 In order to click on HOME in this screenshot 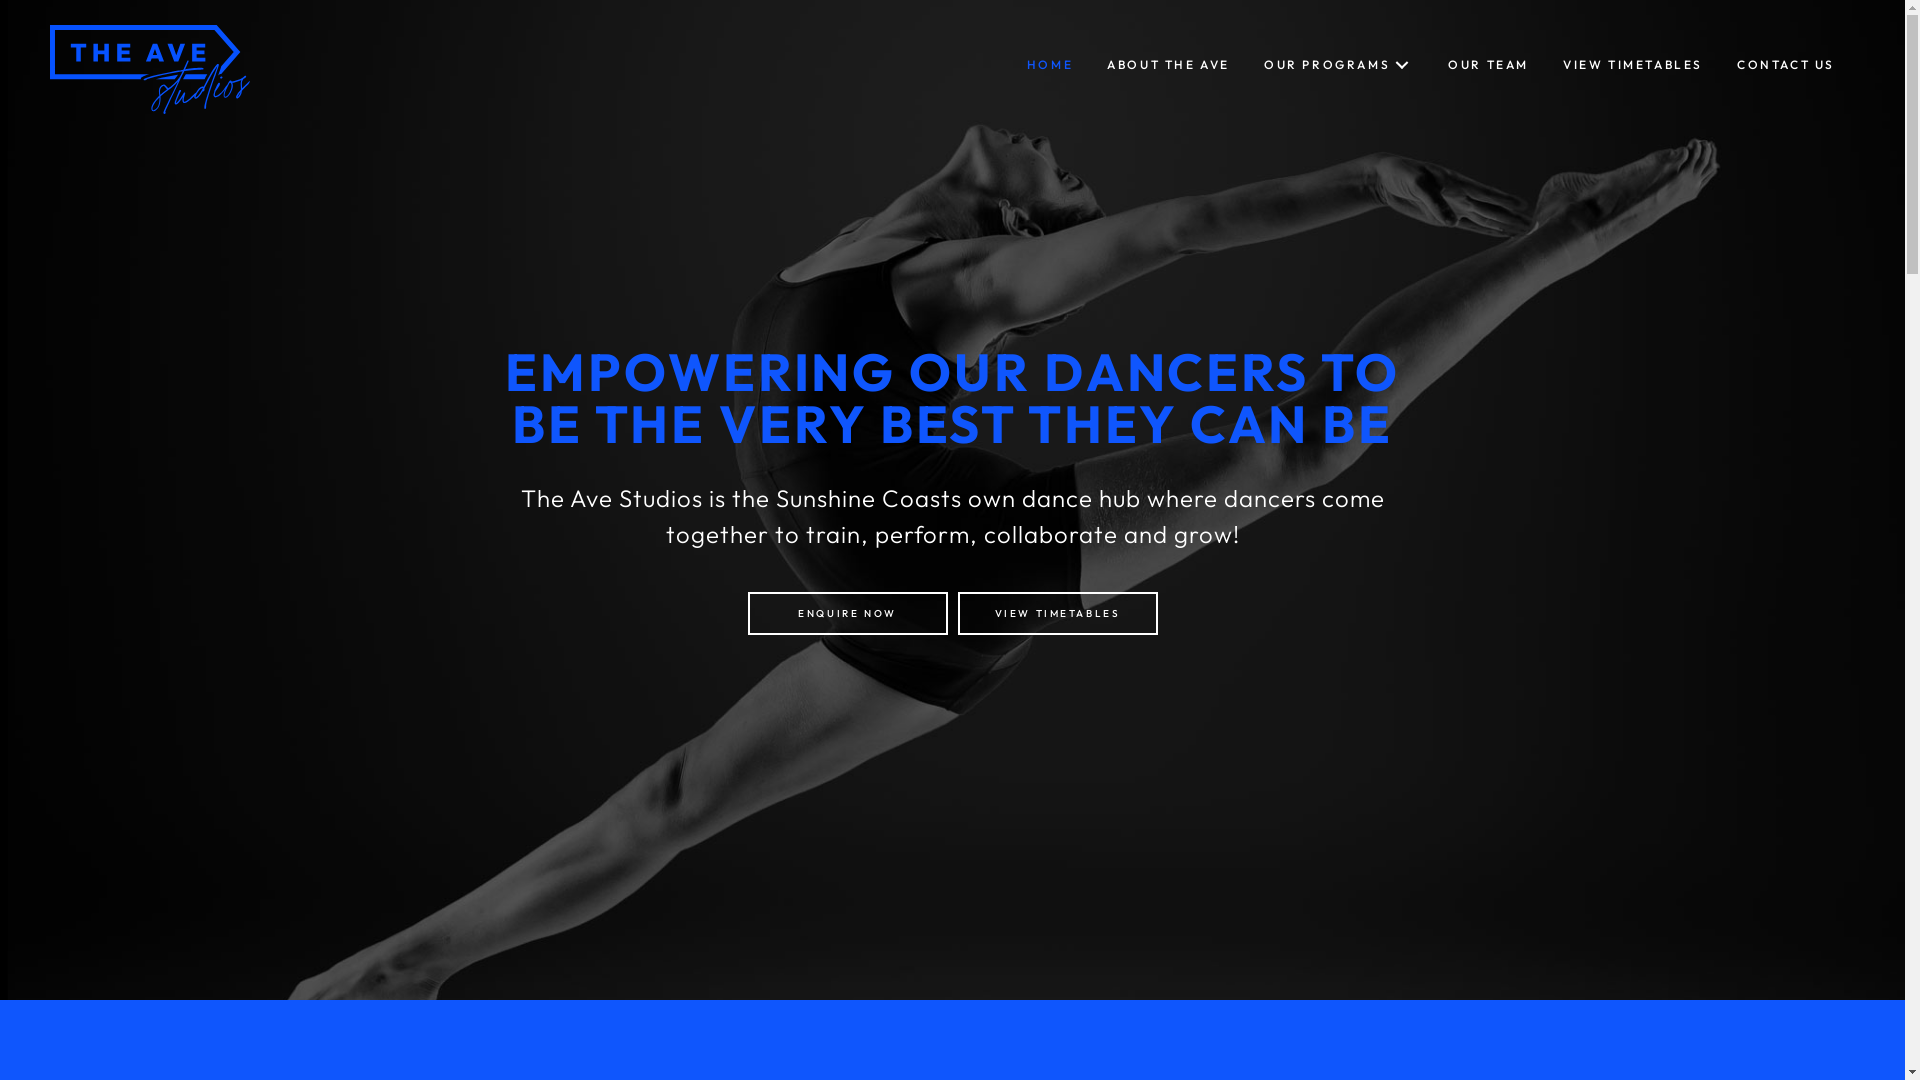, I will do `click(1050, 65)`.